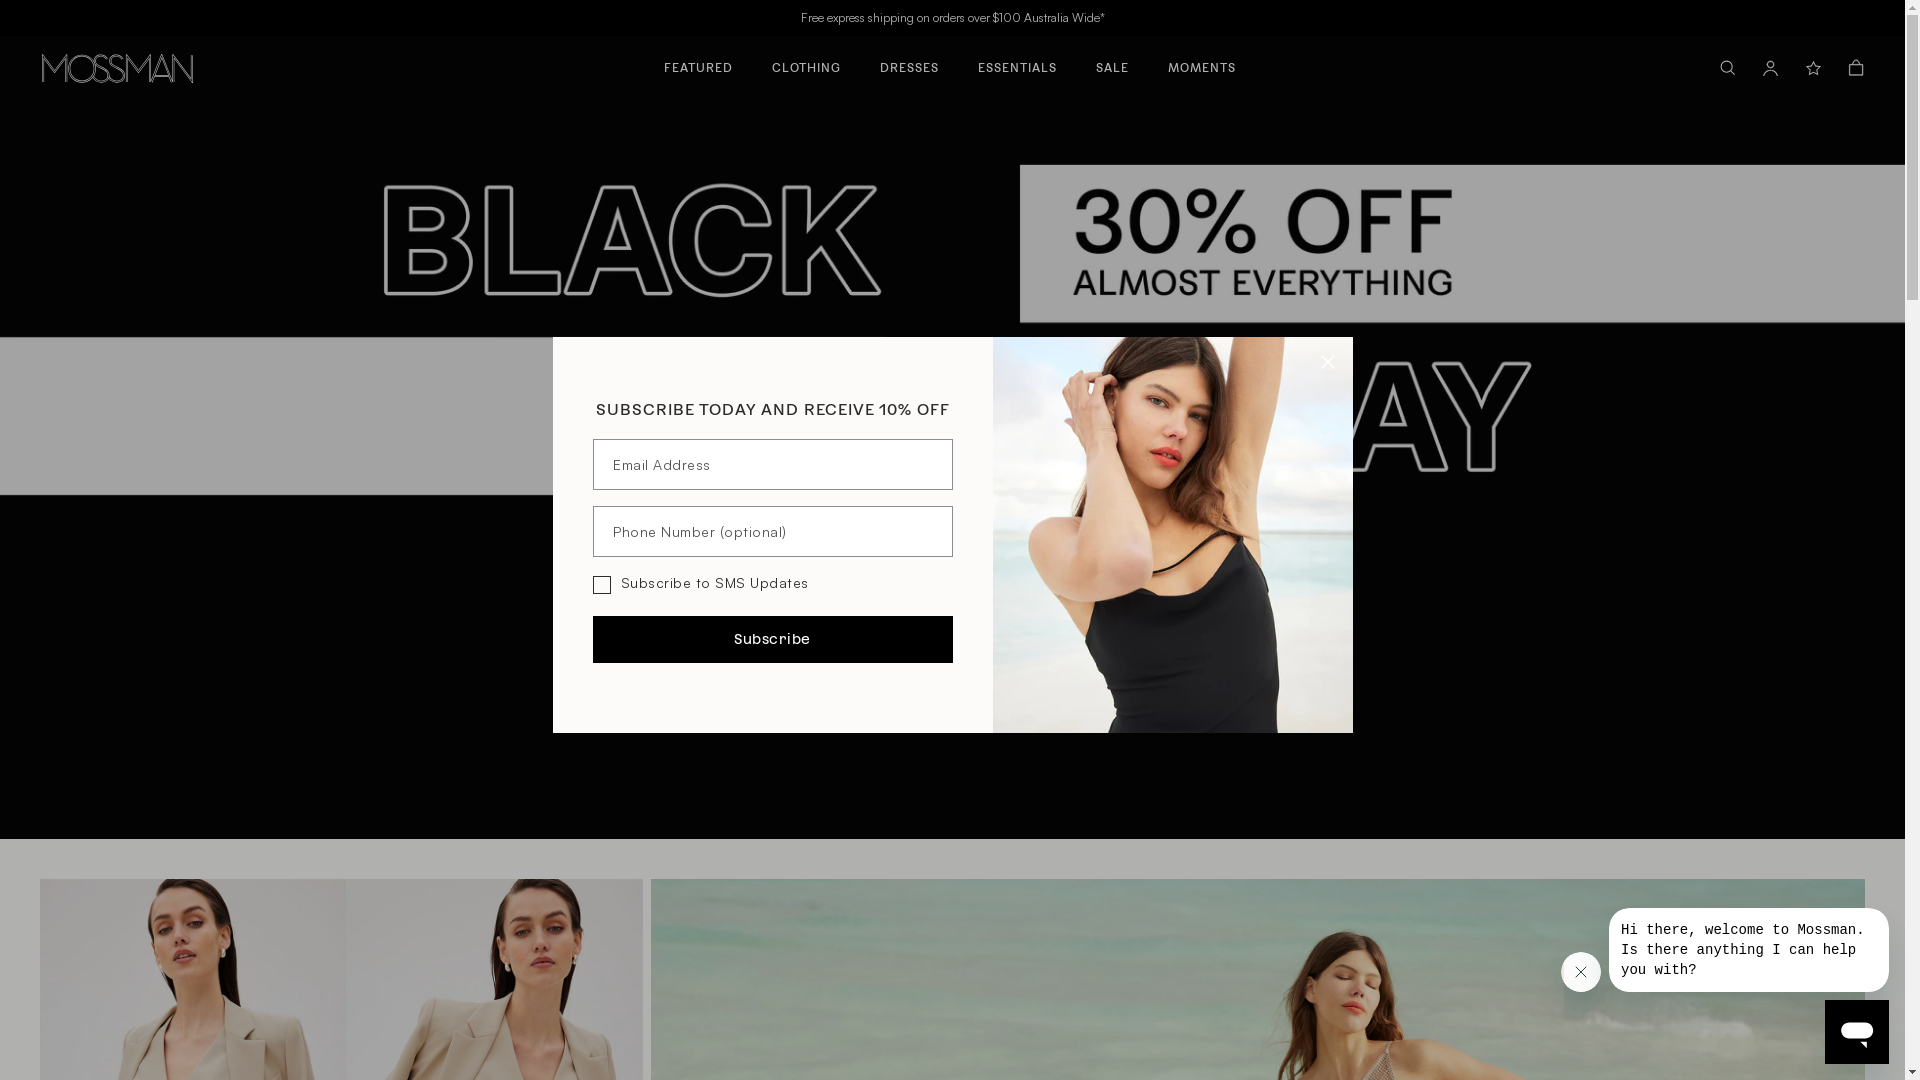 Image resolution: width=1920 pixels, height=1080 pixels. What do you see at coordinates (118, 68) in the screenshot?
I see `Mossman` at bounding box center [118, 68].